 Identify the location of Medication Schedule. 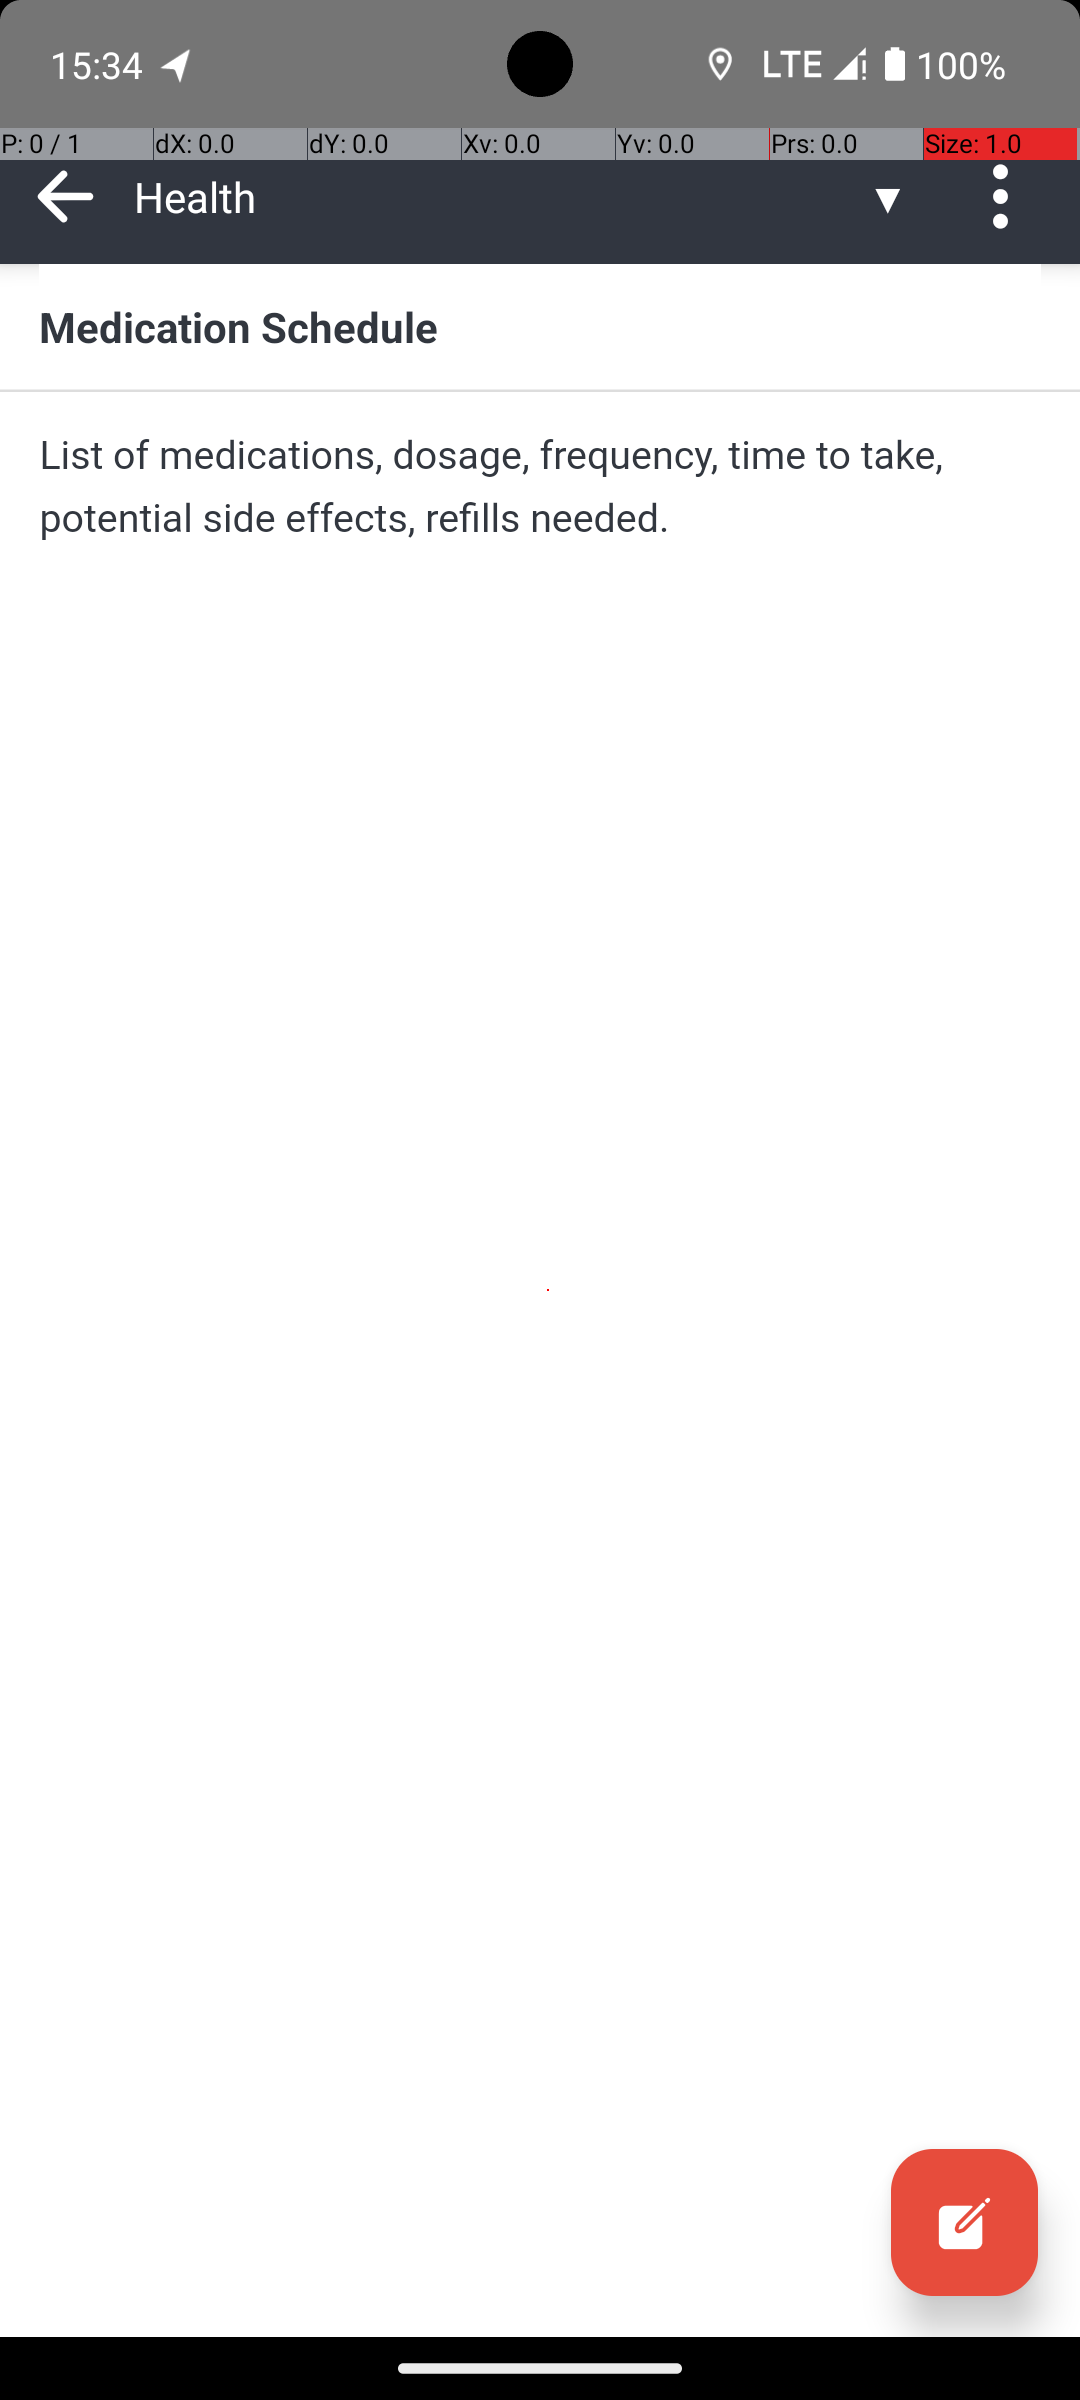
(540, 326).